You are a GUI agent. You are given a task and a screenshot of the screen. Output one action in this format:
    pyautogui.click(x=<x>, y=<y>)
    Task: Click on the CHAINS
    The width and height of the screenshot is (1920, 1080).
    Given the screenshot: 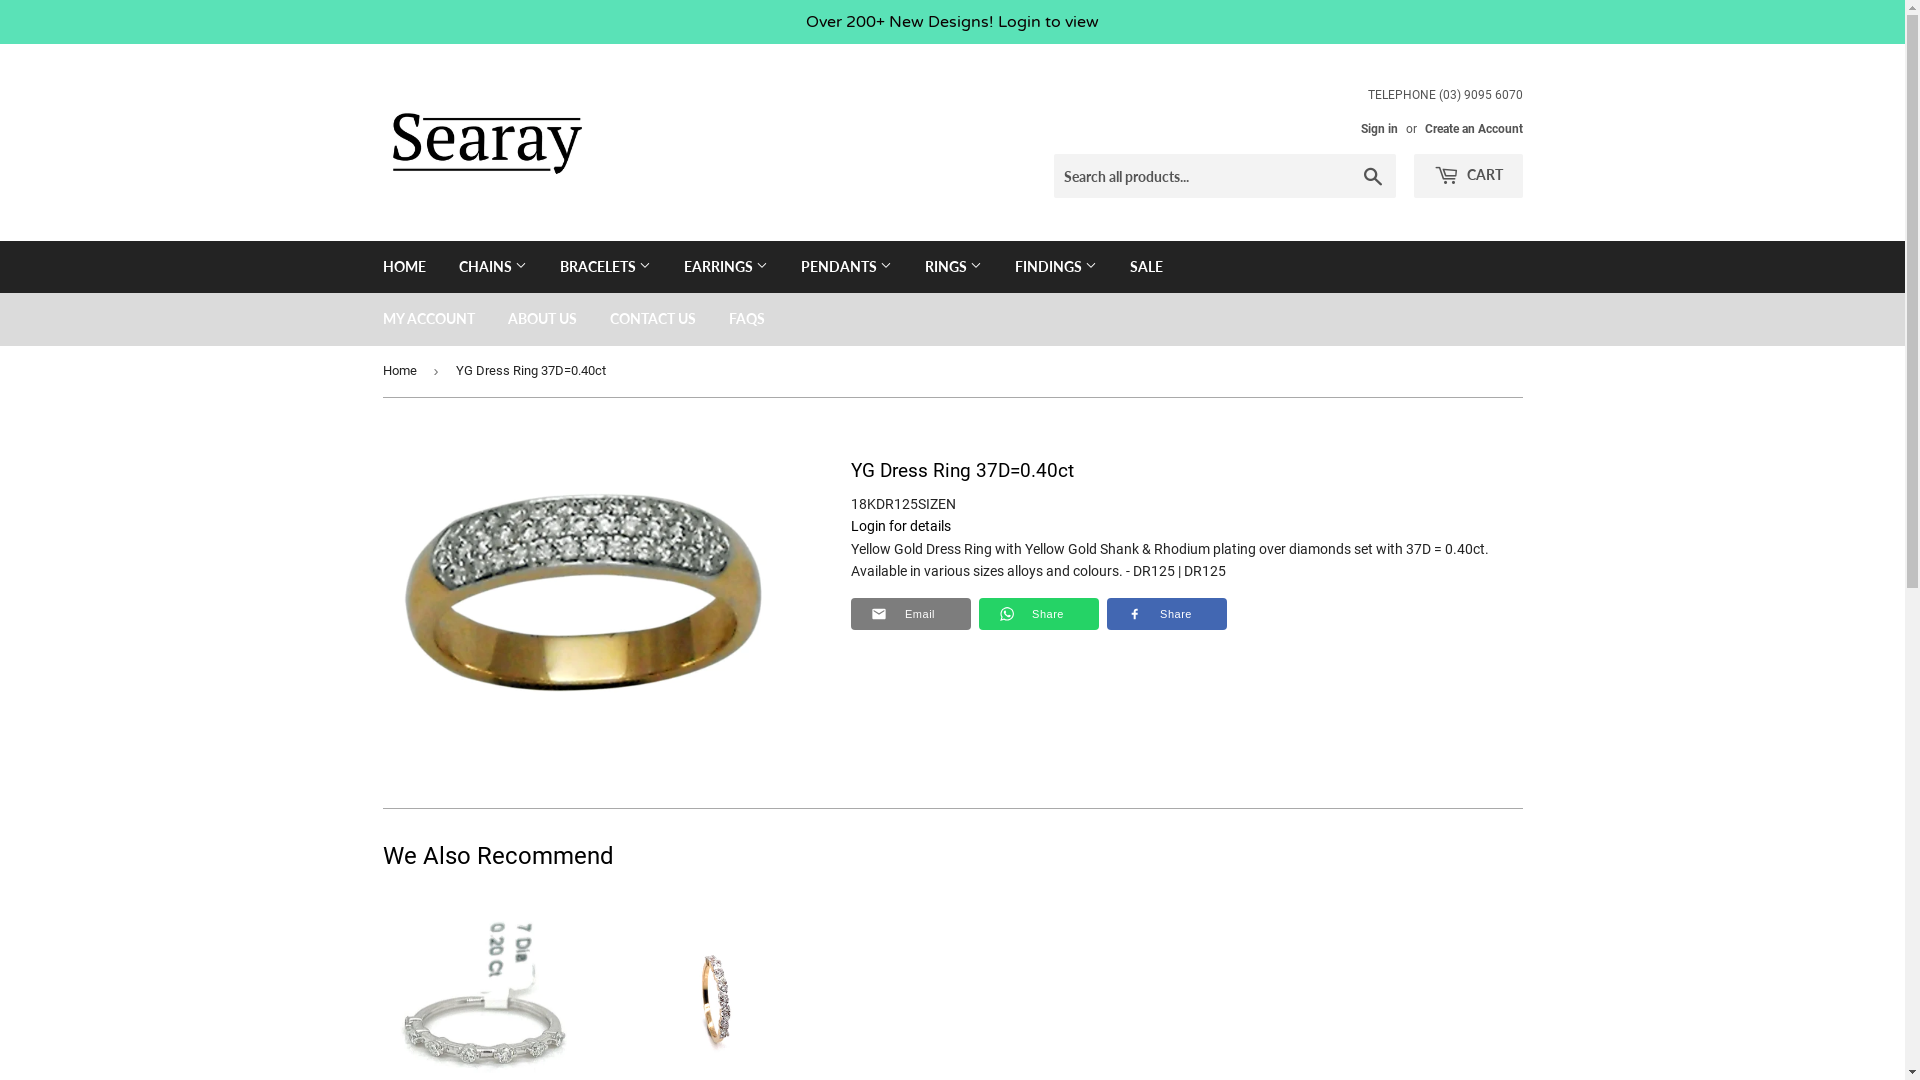 What is the action you would take?
    pyautogui.click(x=493, y=267)
    